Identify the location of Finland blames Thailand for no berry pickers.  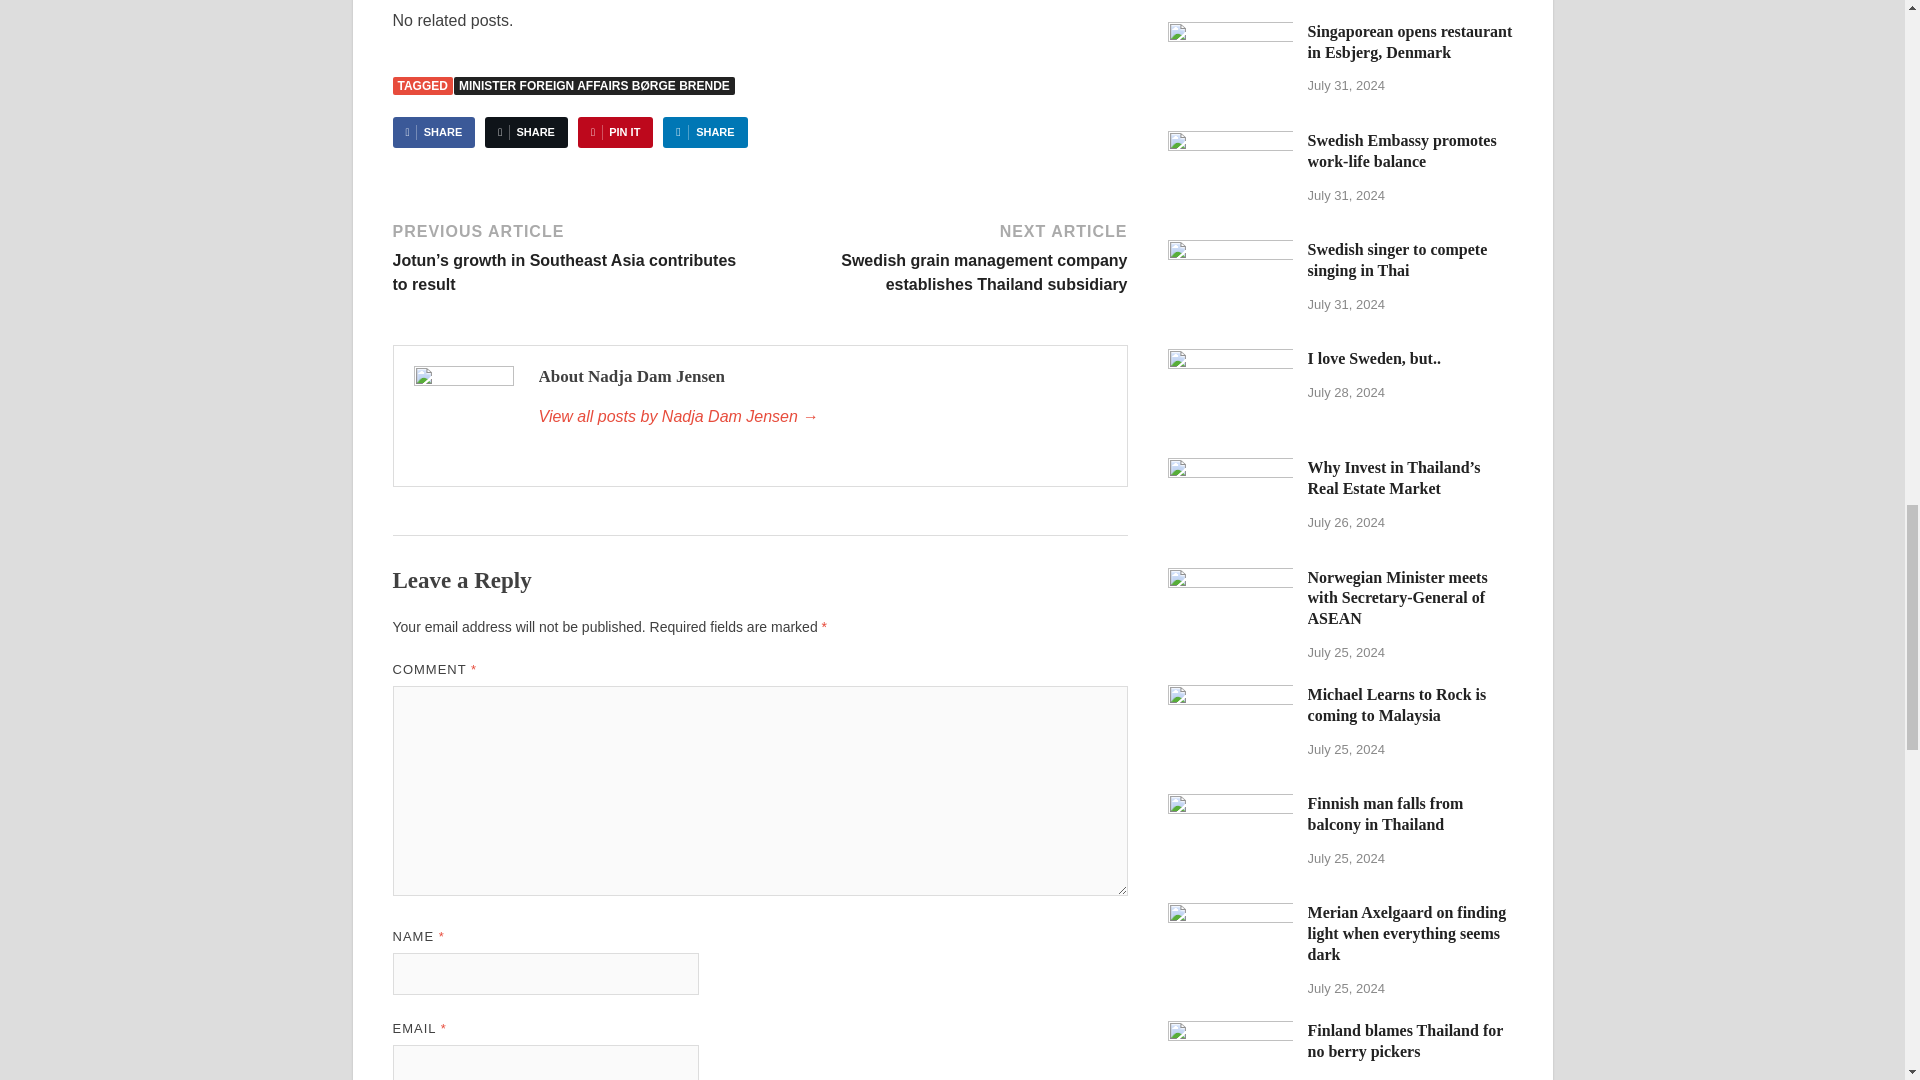
(1230, 1032).